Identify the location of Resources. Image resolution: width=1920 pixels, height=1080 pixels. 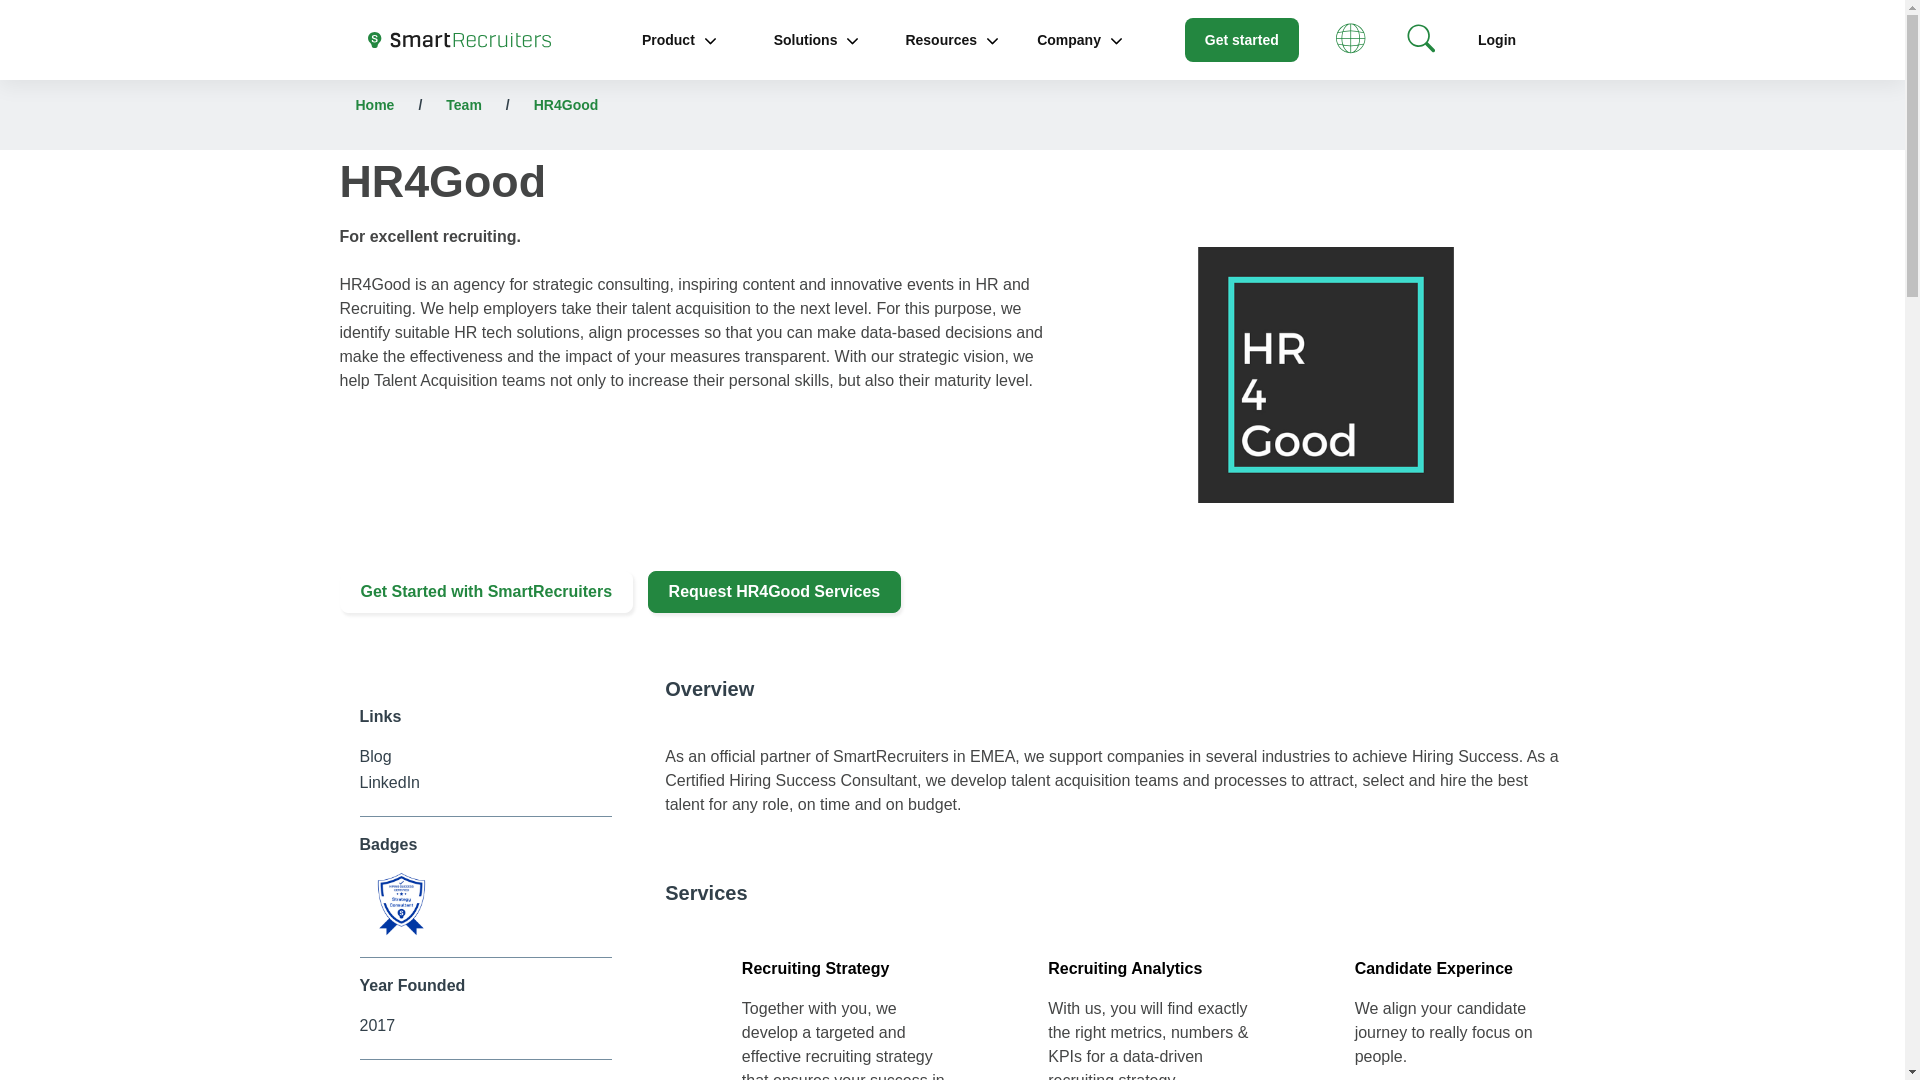
(951, 40).